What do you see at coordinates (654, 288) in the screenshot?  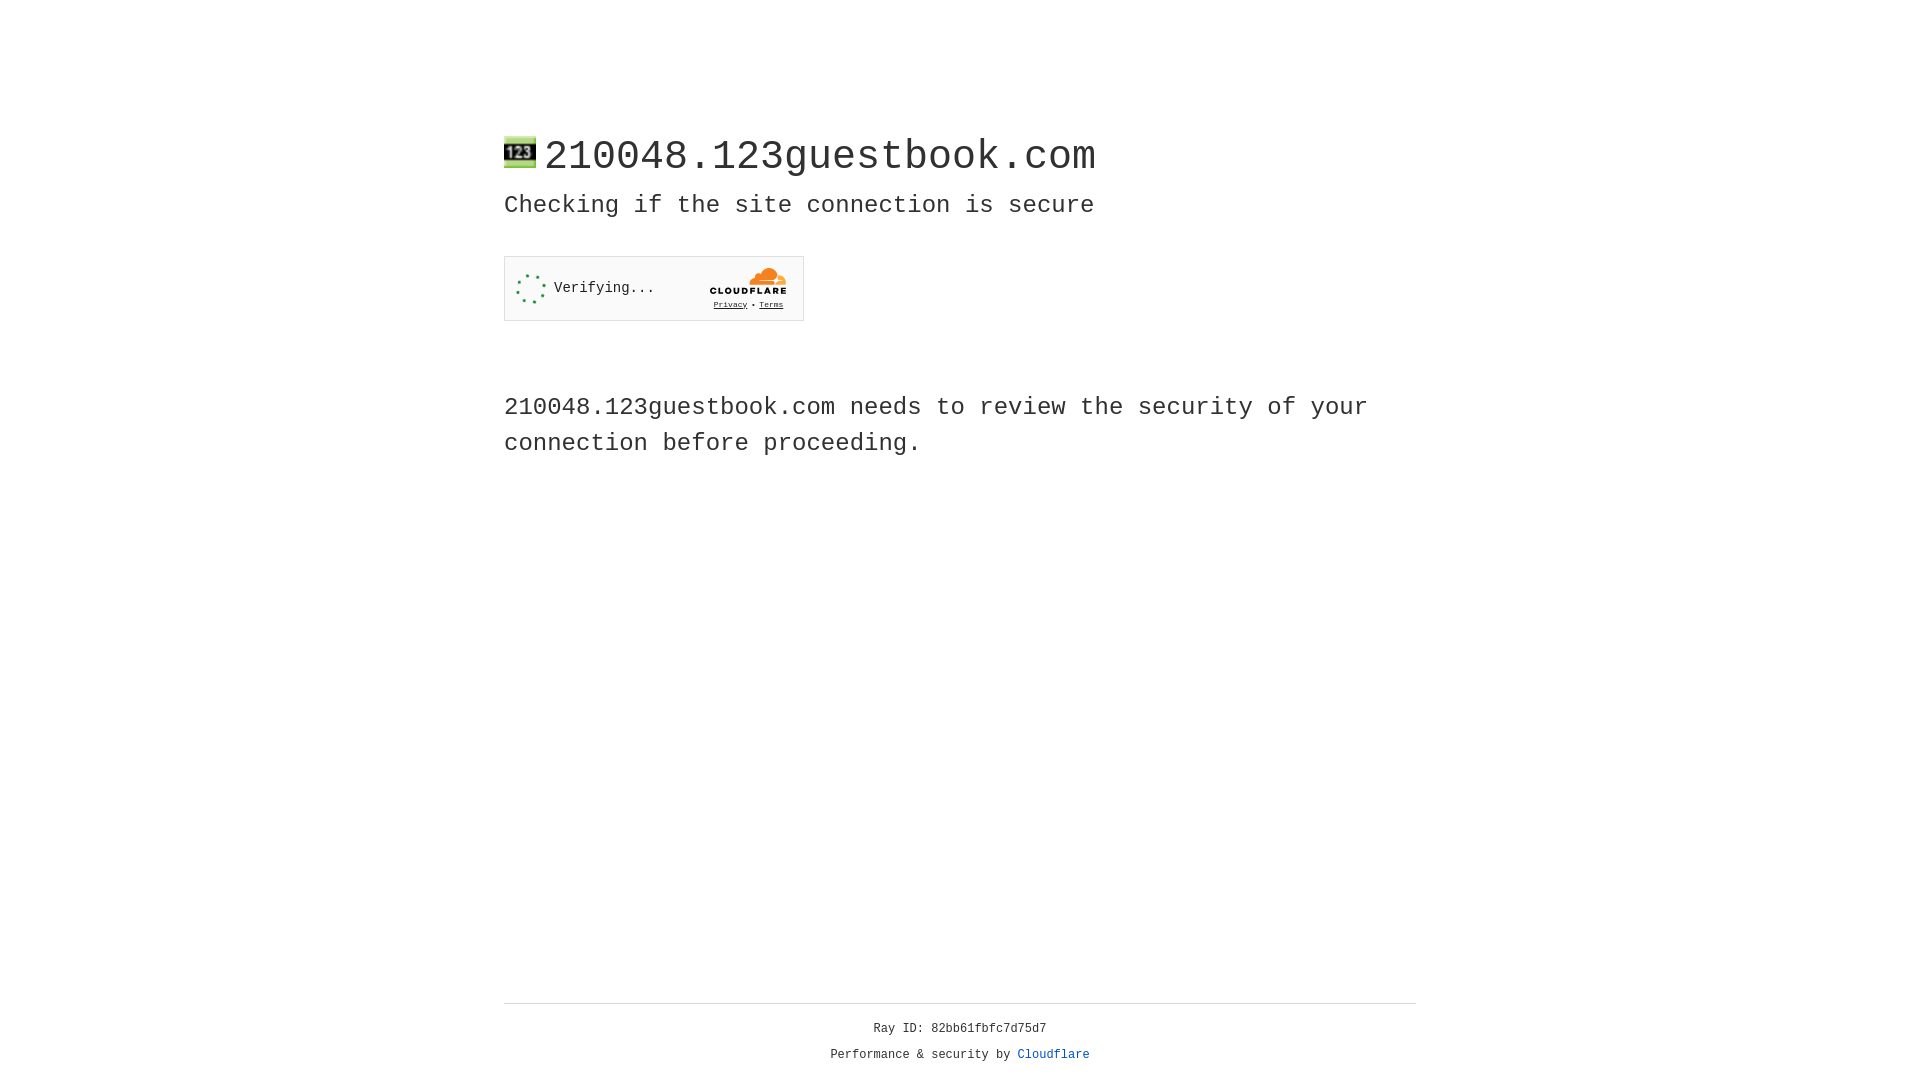 I see `Widget containing a Cloudflare security challenge` at bounding box center [654, 288].